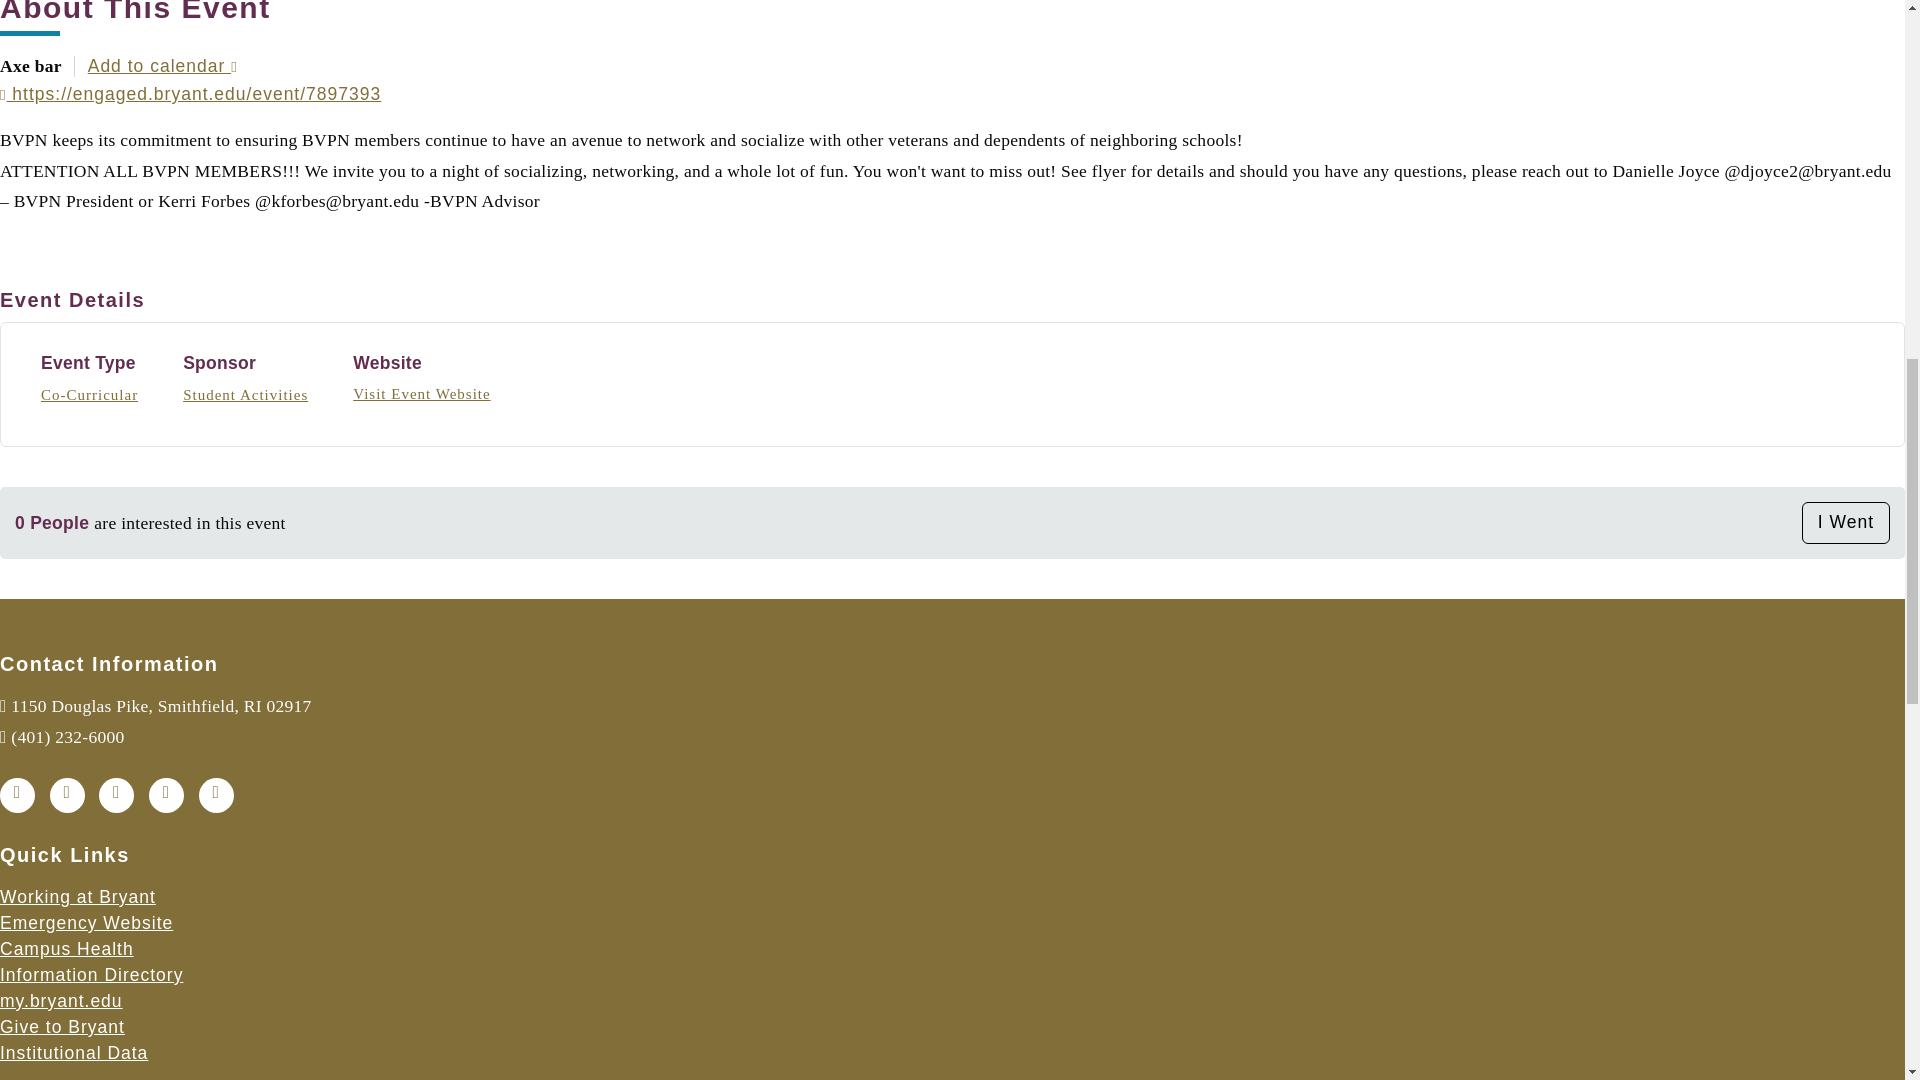 The image size is (1920, 1080). Describe the element at coordinates (89, 396) in the screenshot. I see `Co-Curricular` at that location.